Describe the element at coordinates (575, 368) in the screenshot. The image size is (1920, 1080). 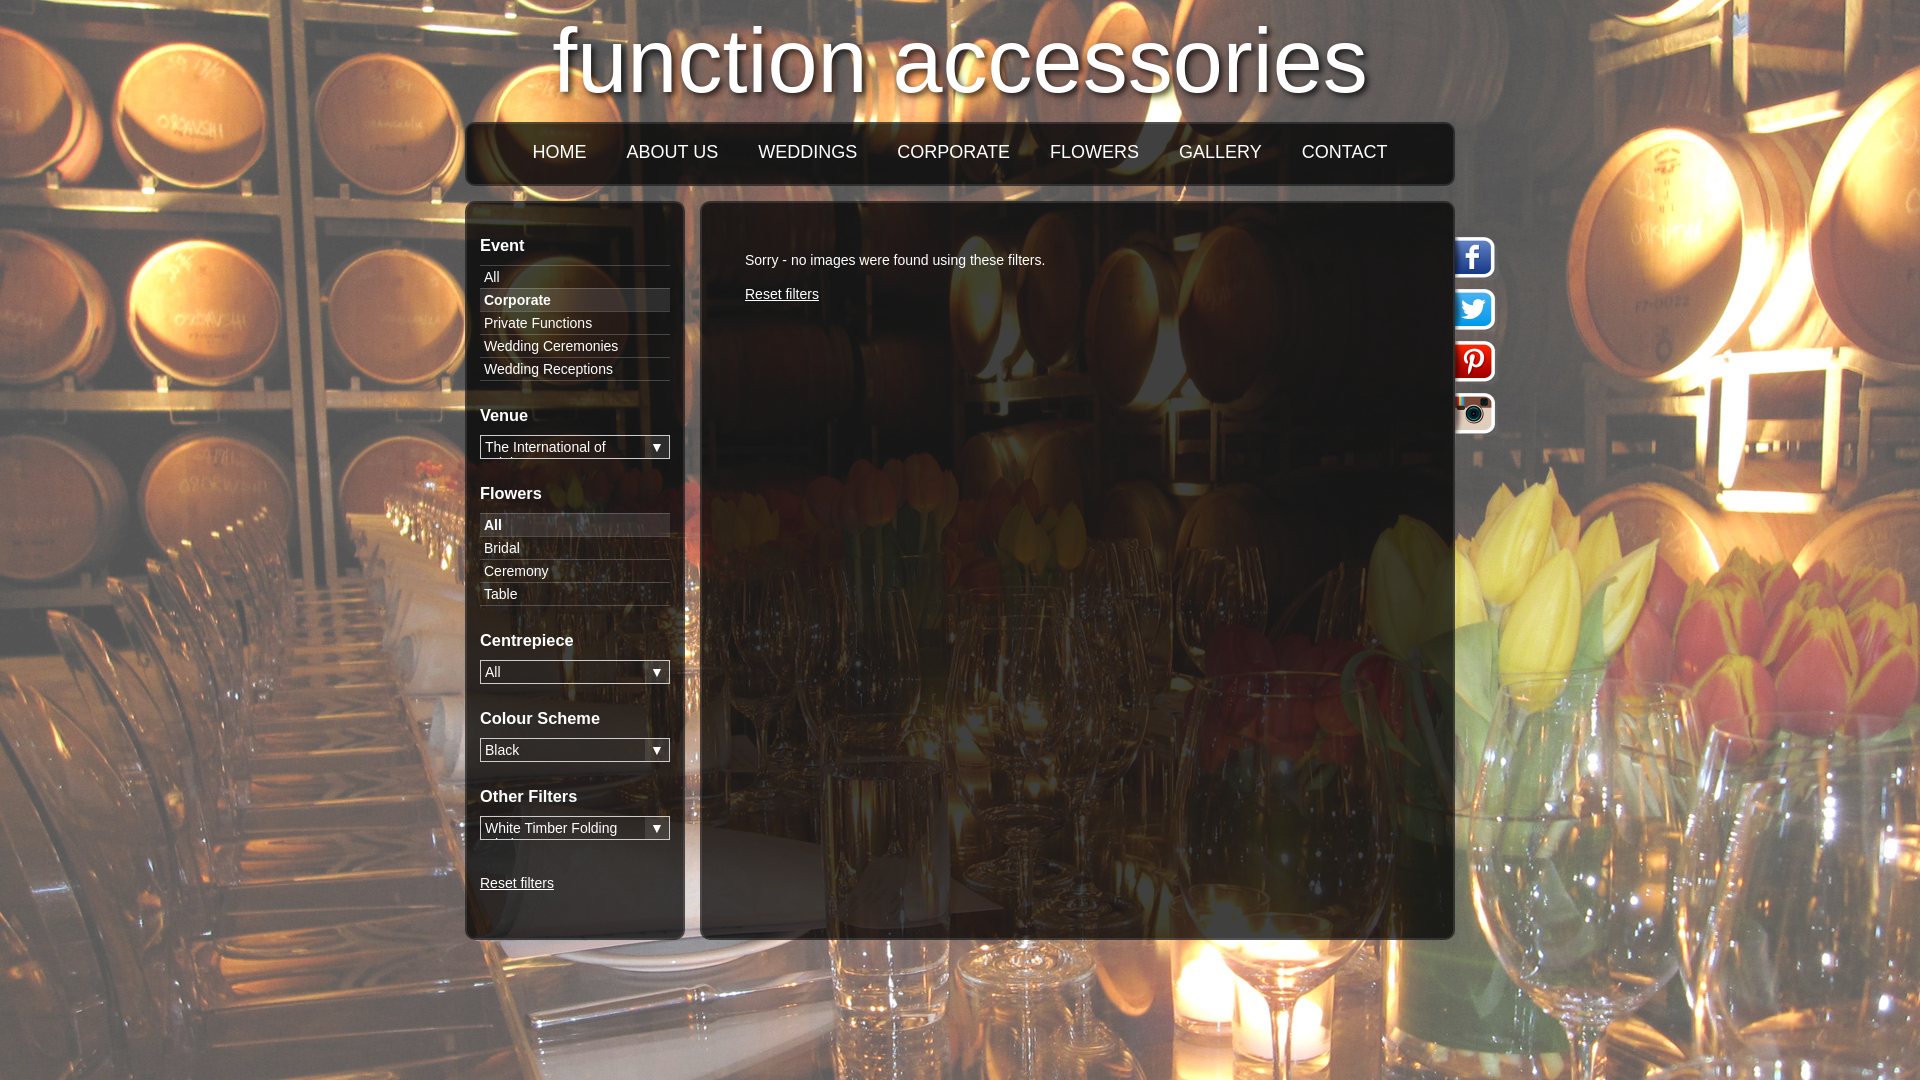
I see `Wedding Receptions` at that location.